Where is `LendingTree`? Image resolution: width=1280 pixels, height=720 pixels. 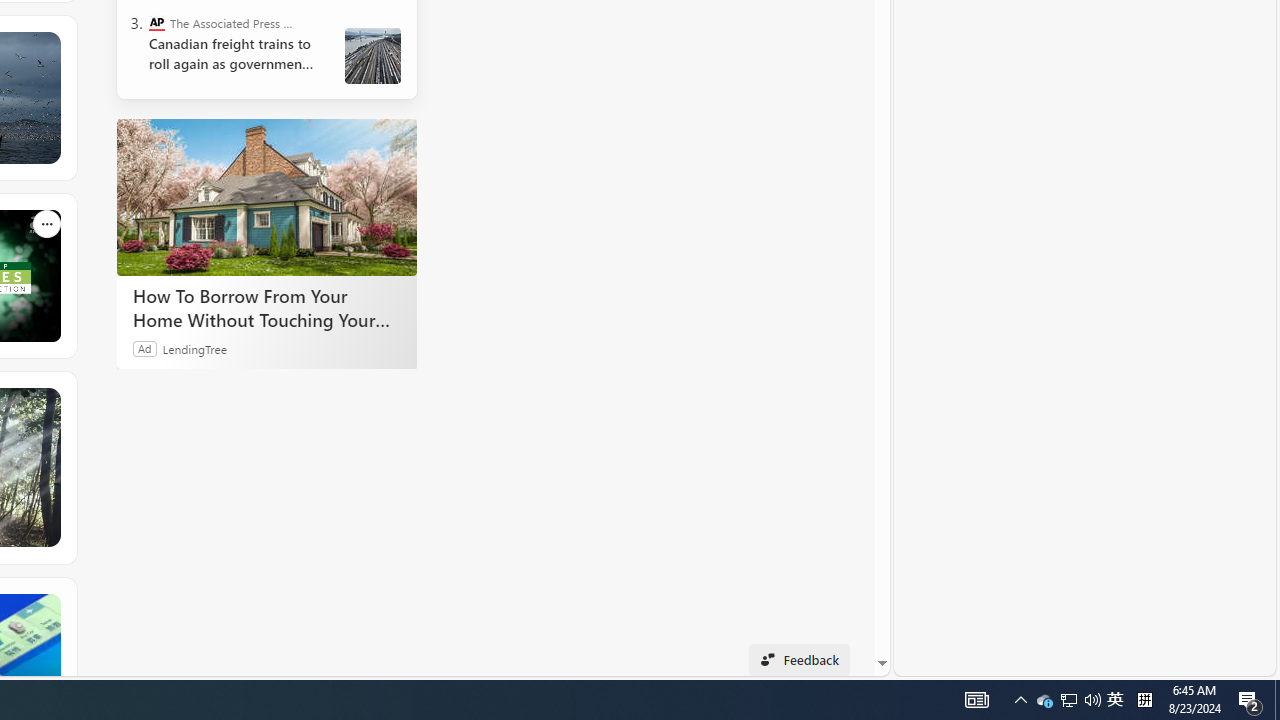 LendingTree is located at coordinates (194, 348).